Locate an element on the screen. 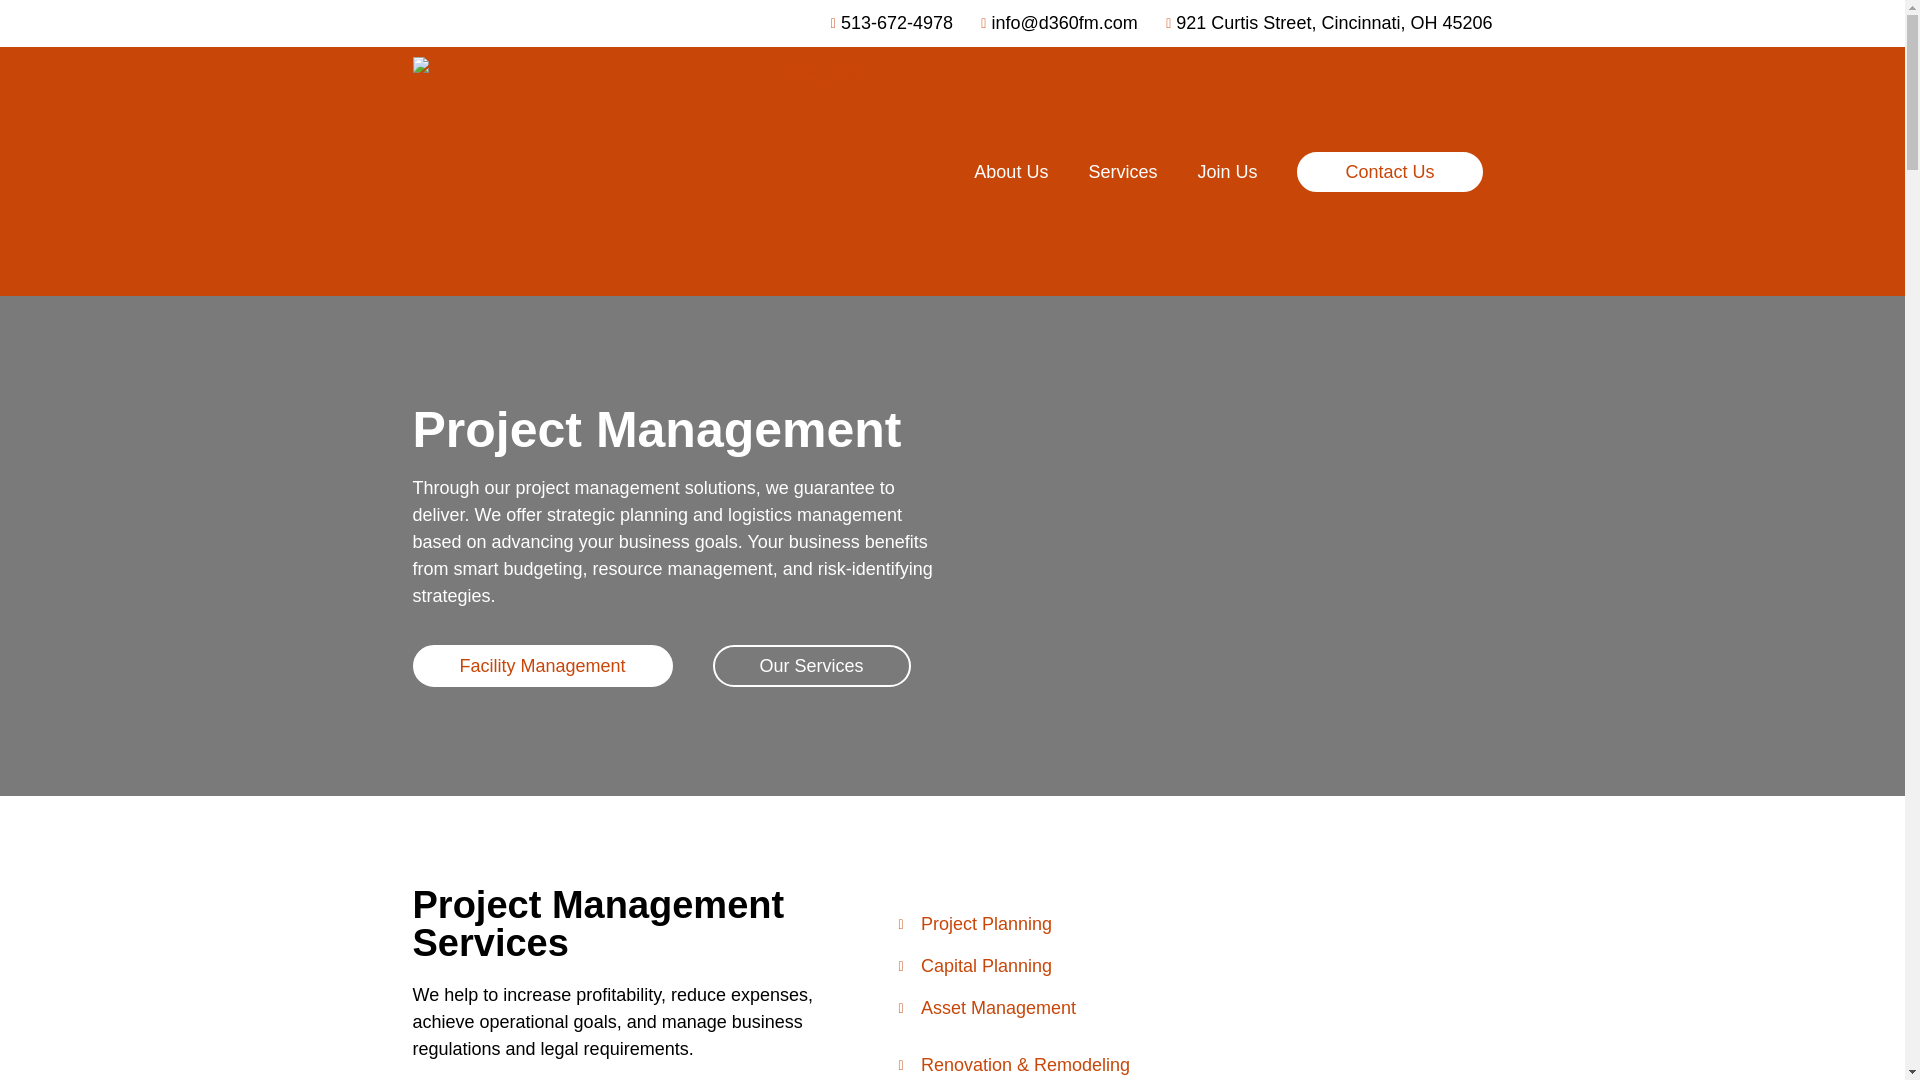  Our Services is located at coordinates (811, 665).